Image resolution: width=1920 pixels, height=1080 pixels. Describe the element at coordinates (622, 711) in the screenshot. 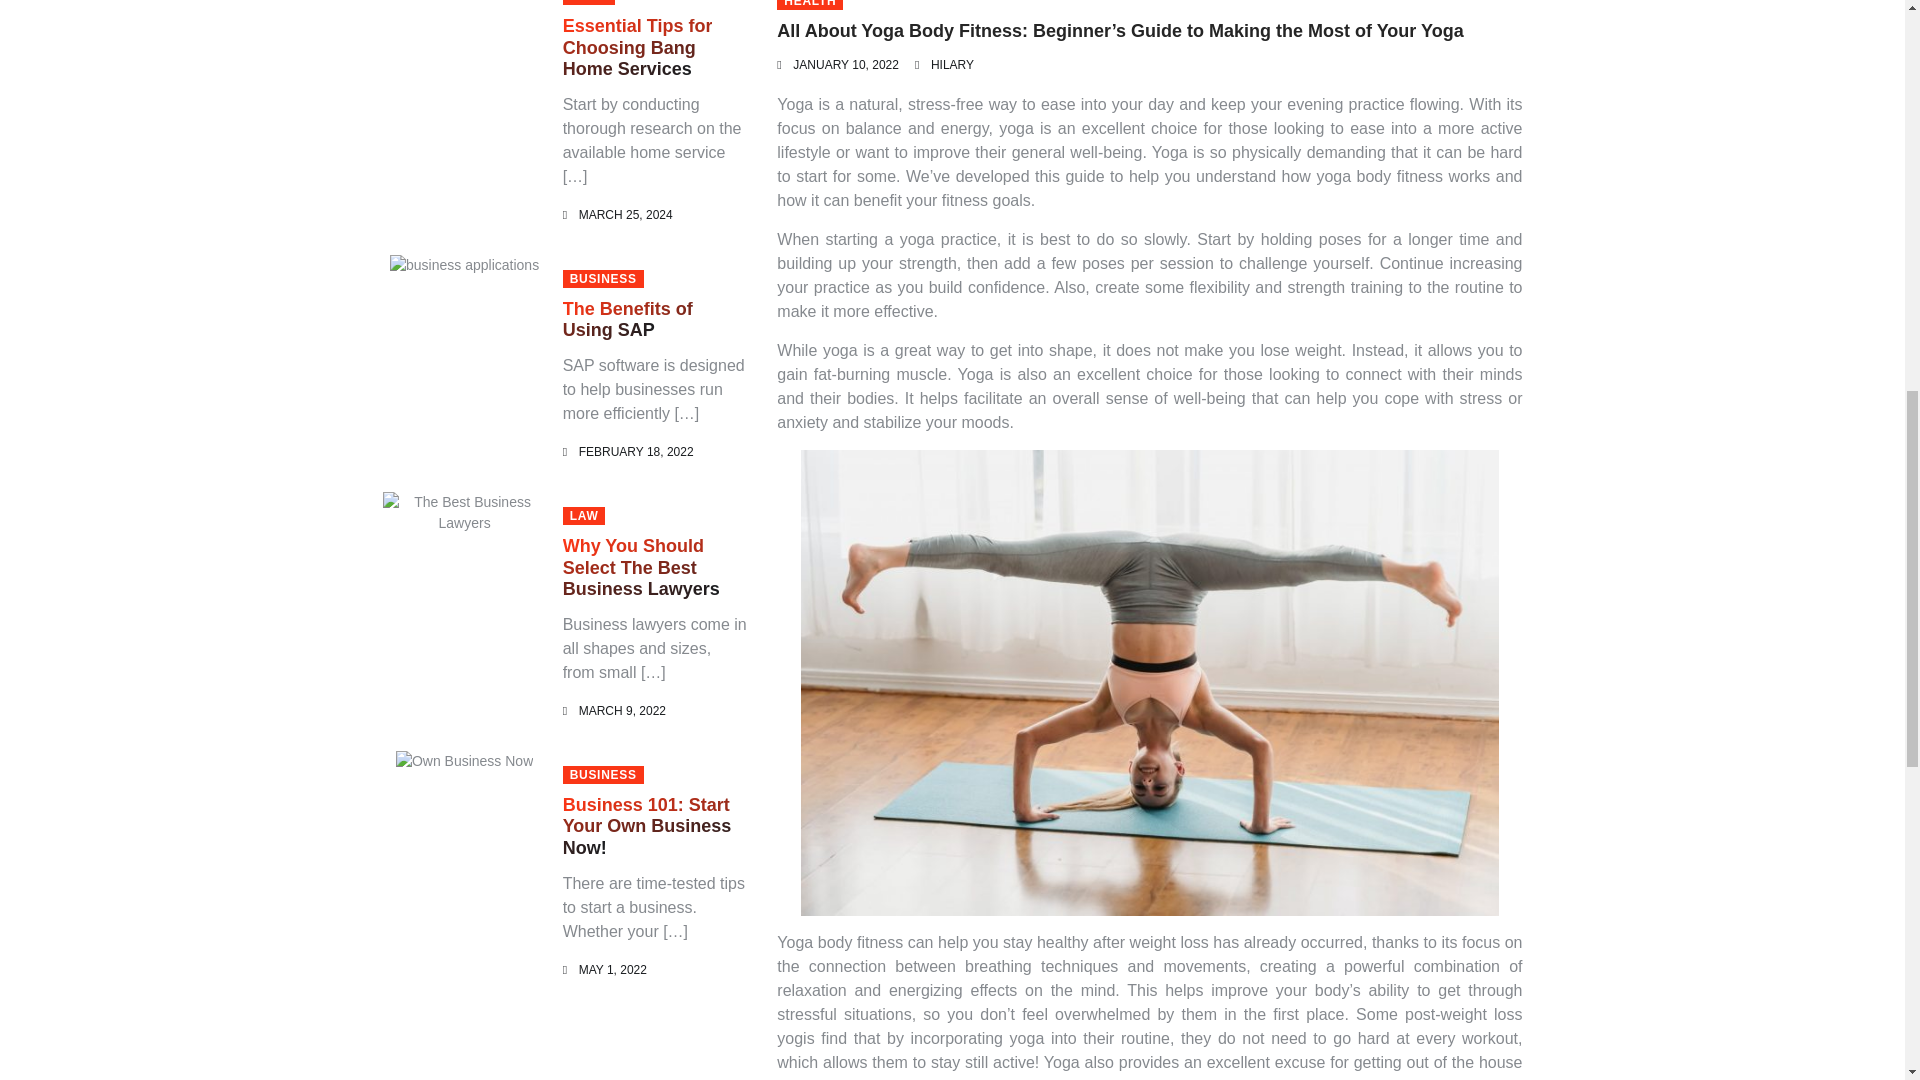

I see `MARCH 9, 2022` at that location.